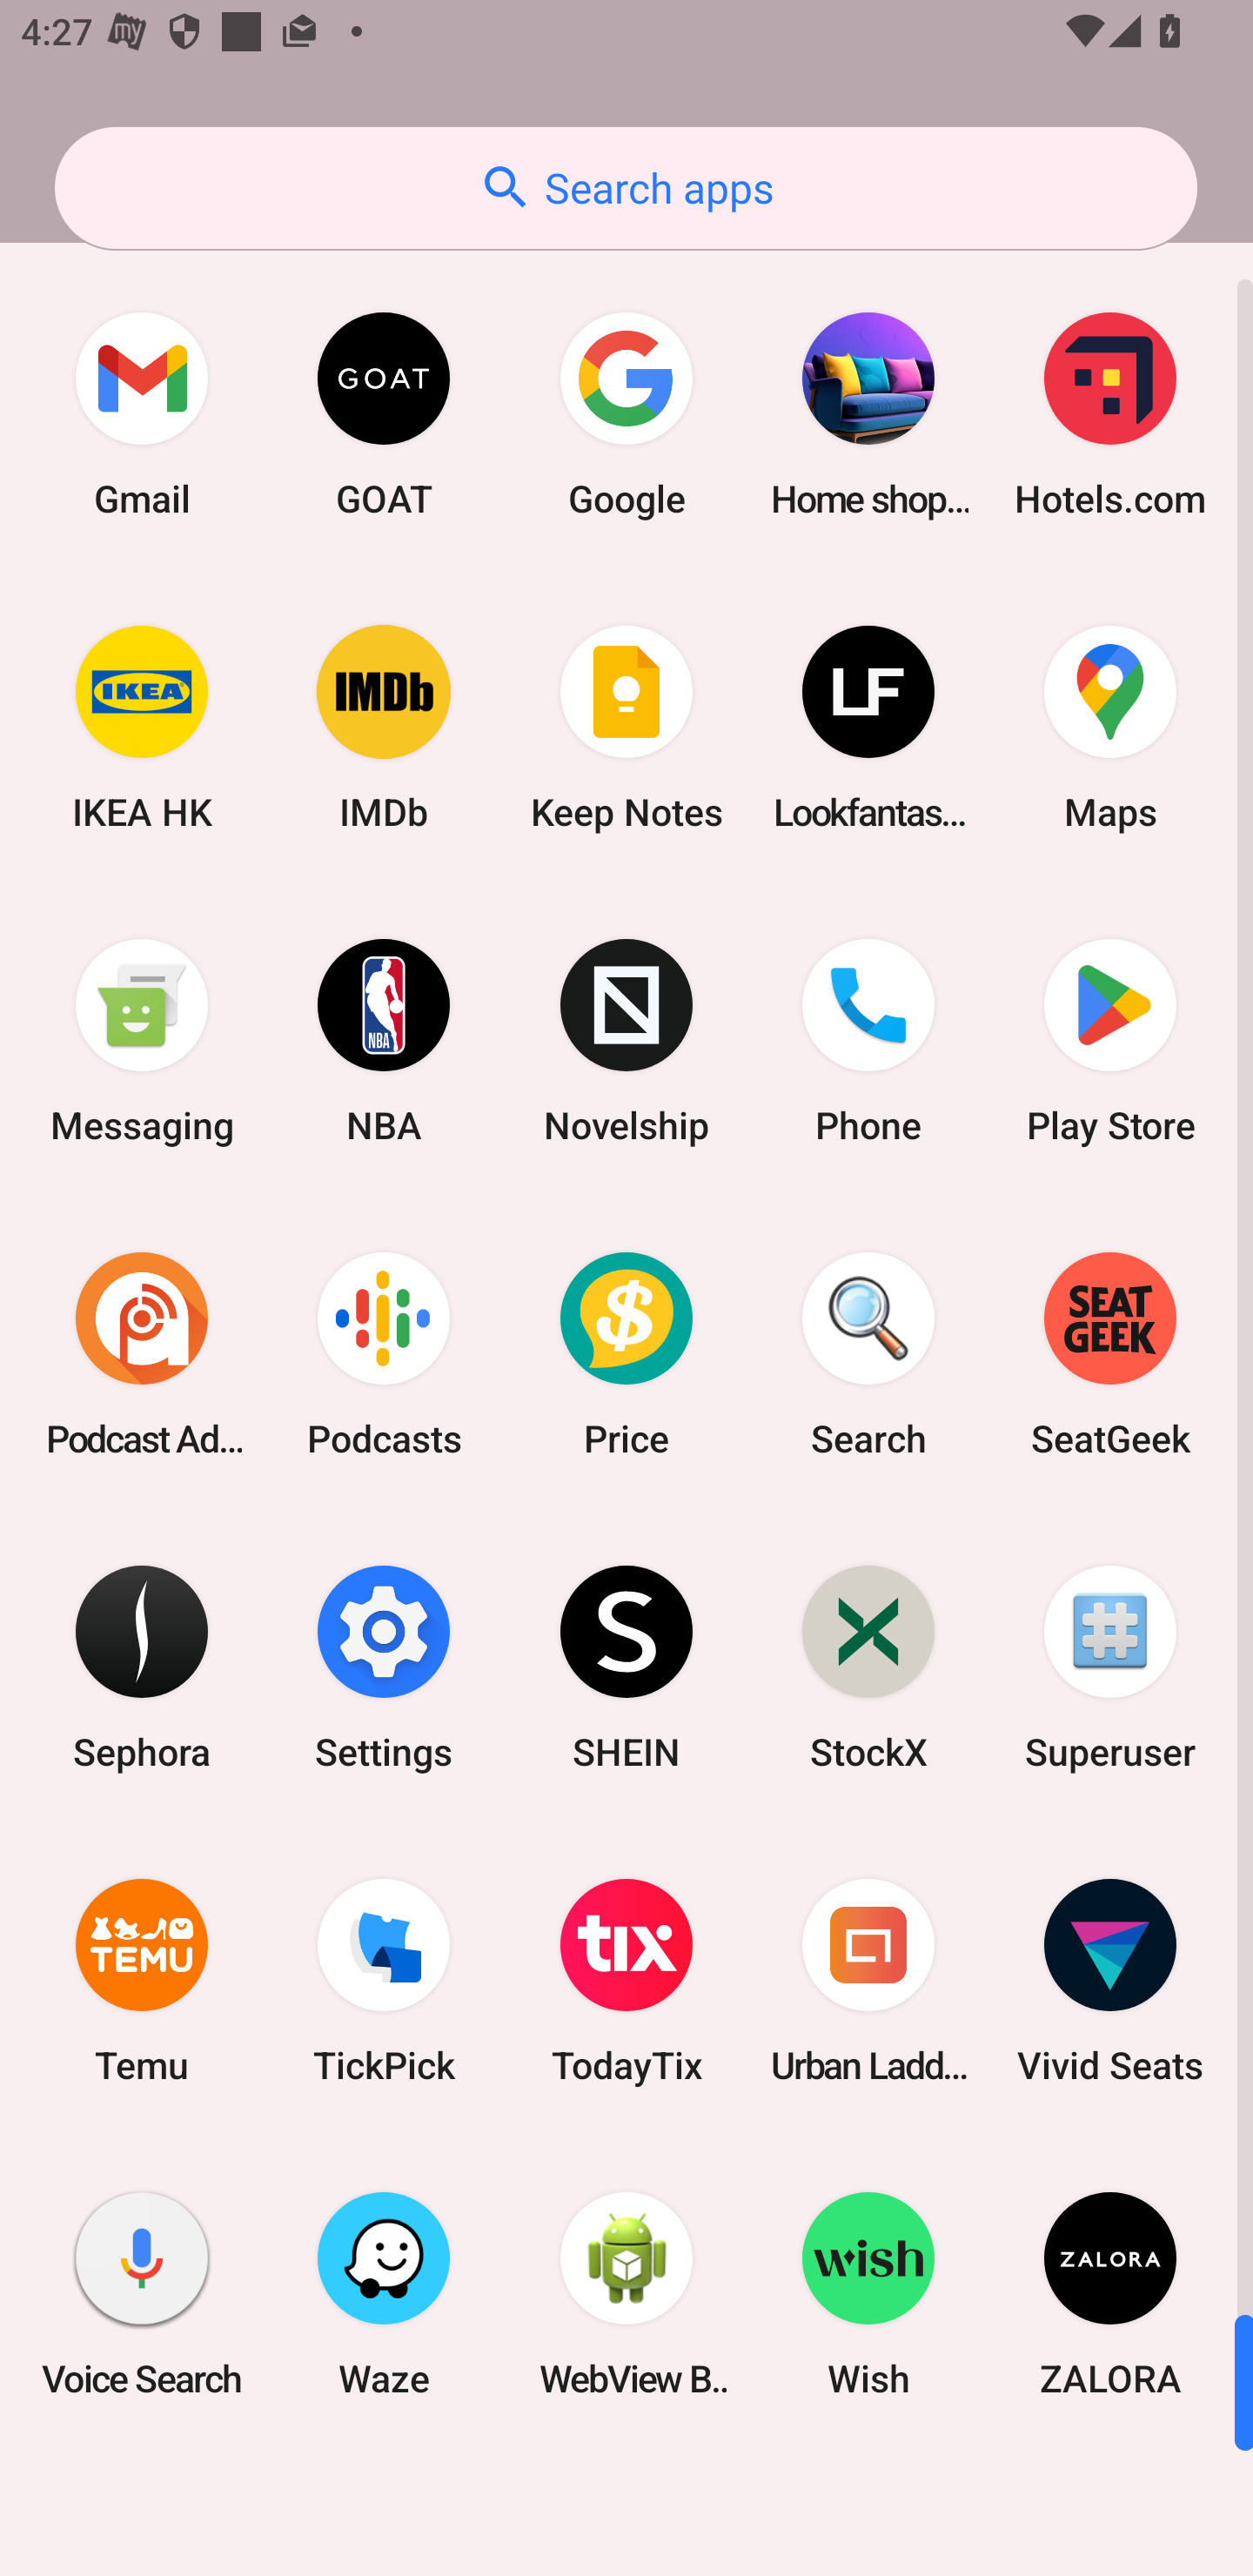 The height and width of the screenshot is (2576, 1253). What do you see at coordinates (868, 728) in the screenshot?
I see `Lookfantastic` at bounding box center [868, 728].